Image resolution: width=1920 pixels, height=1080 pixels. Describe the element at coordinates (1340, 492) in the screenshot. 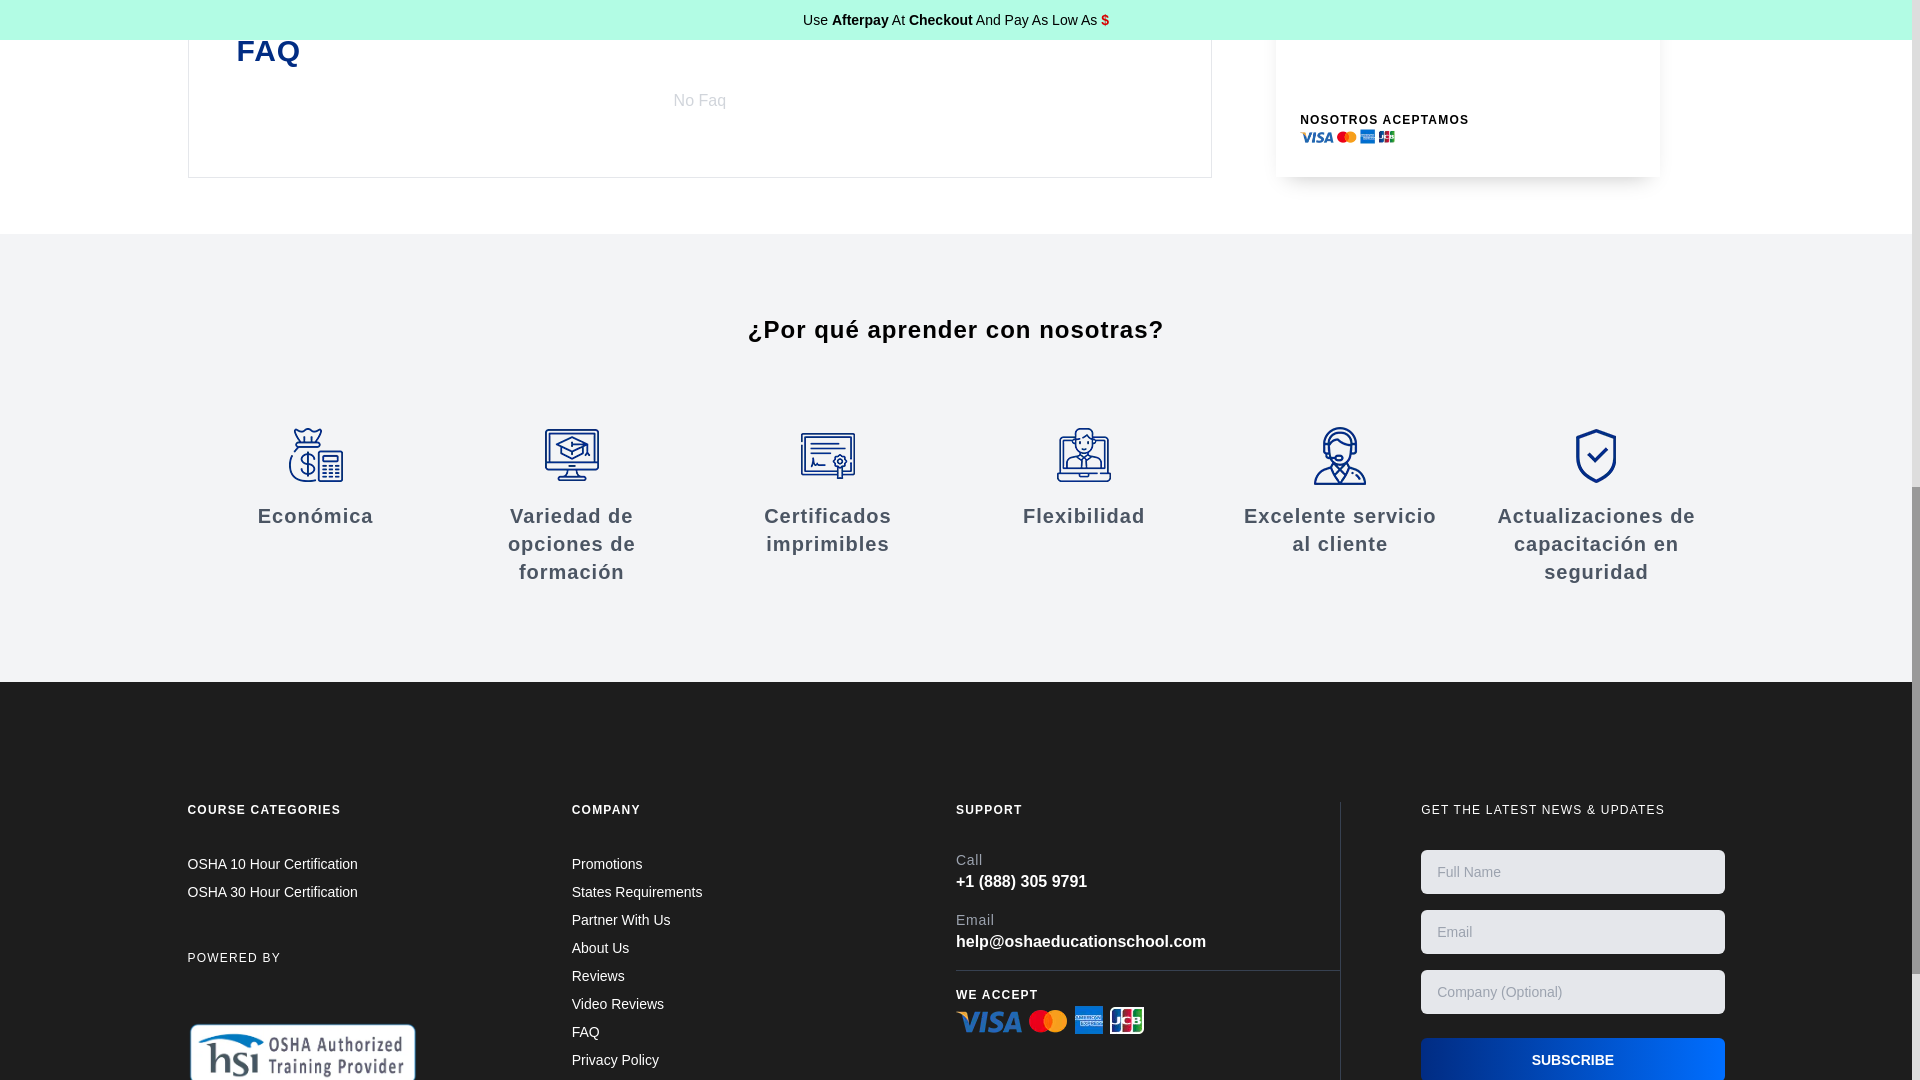

I see `Excelente servicio al cliente` at that location.